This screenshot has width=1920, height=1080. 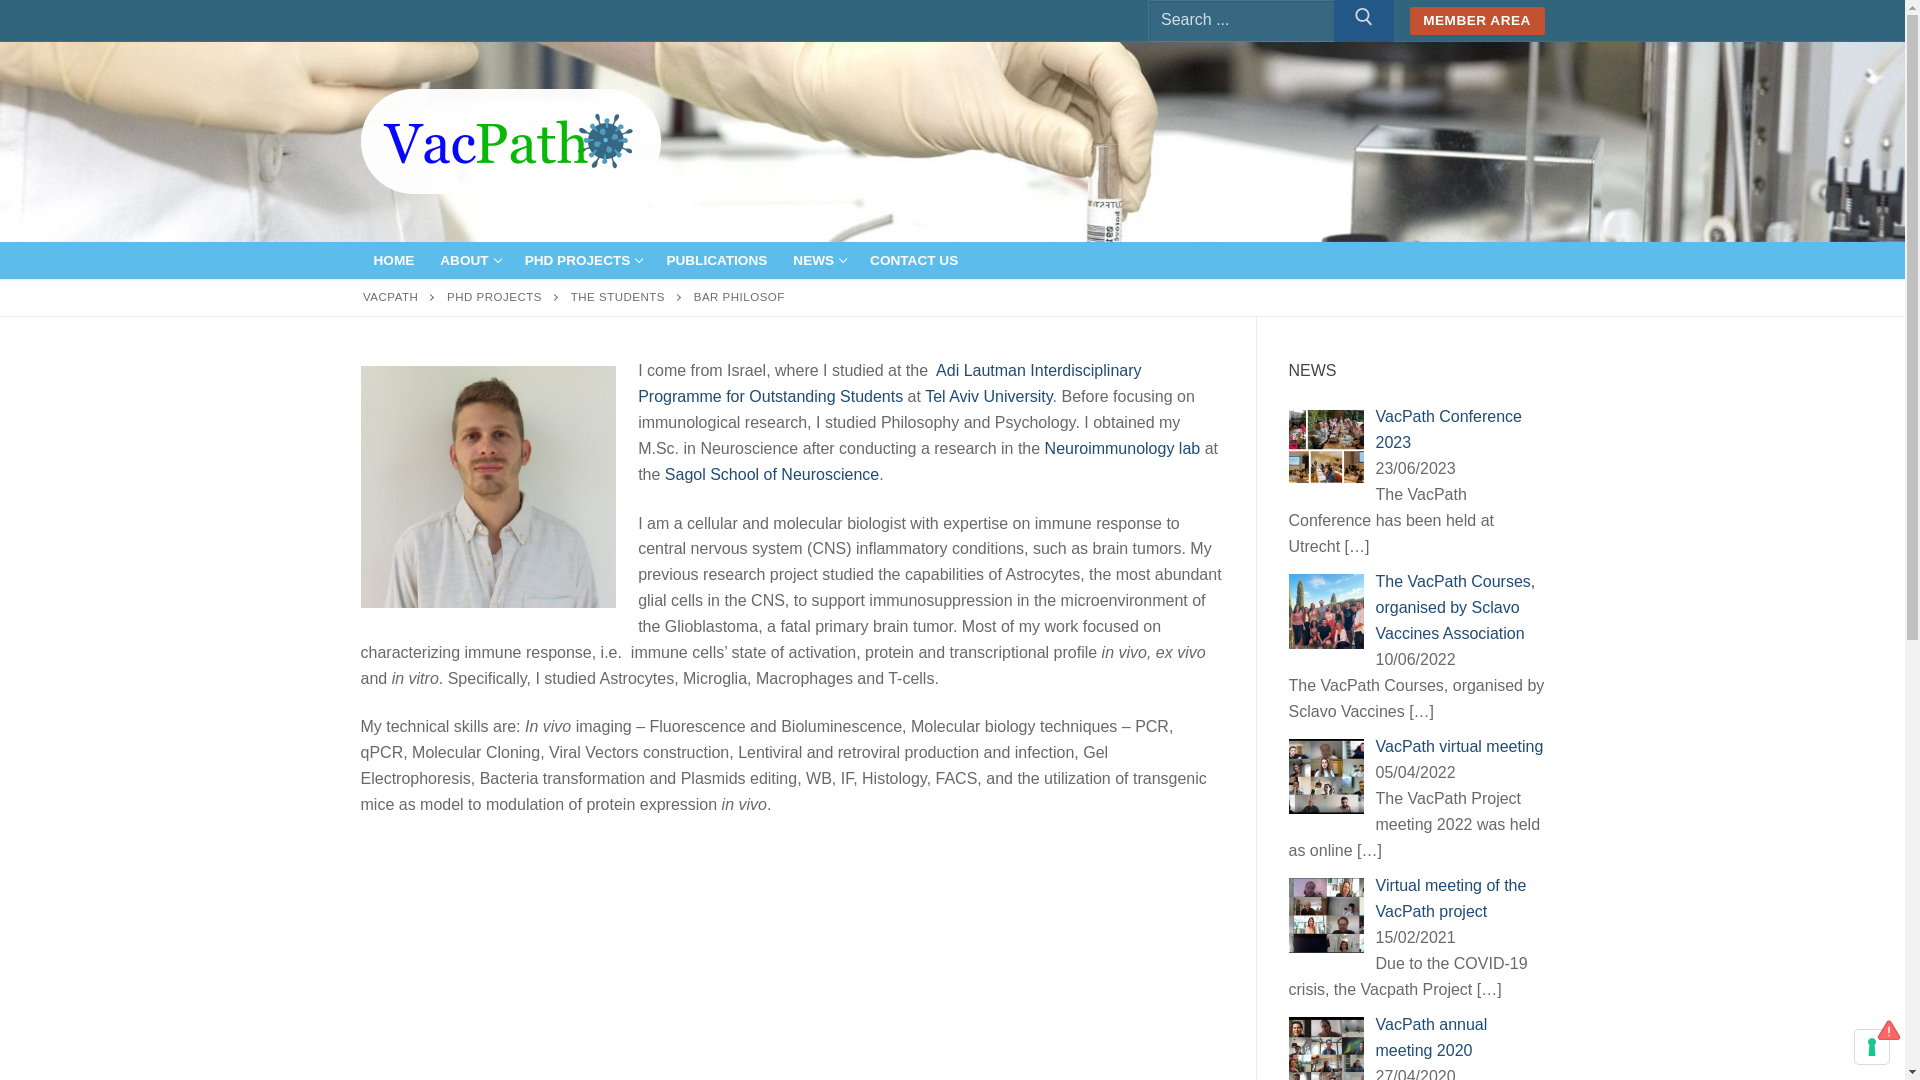 What do you see at coordinates (818, 260) in the screenshot?
I see `VacPath annual meeting 2020` at bounding box center [818, 260].